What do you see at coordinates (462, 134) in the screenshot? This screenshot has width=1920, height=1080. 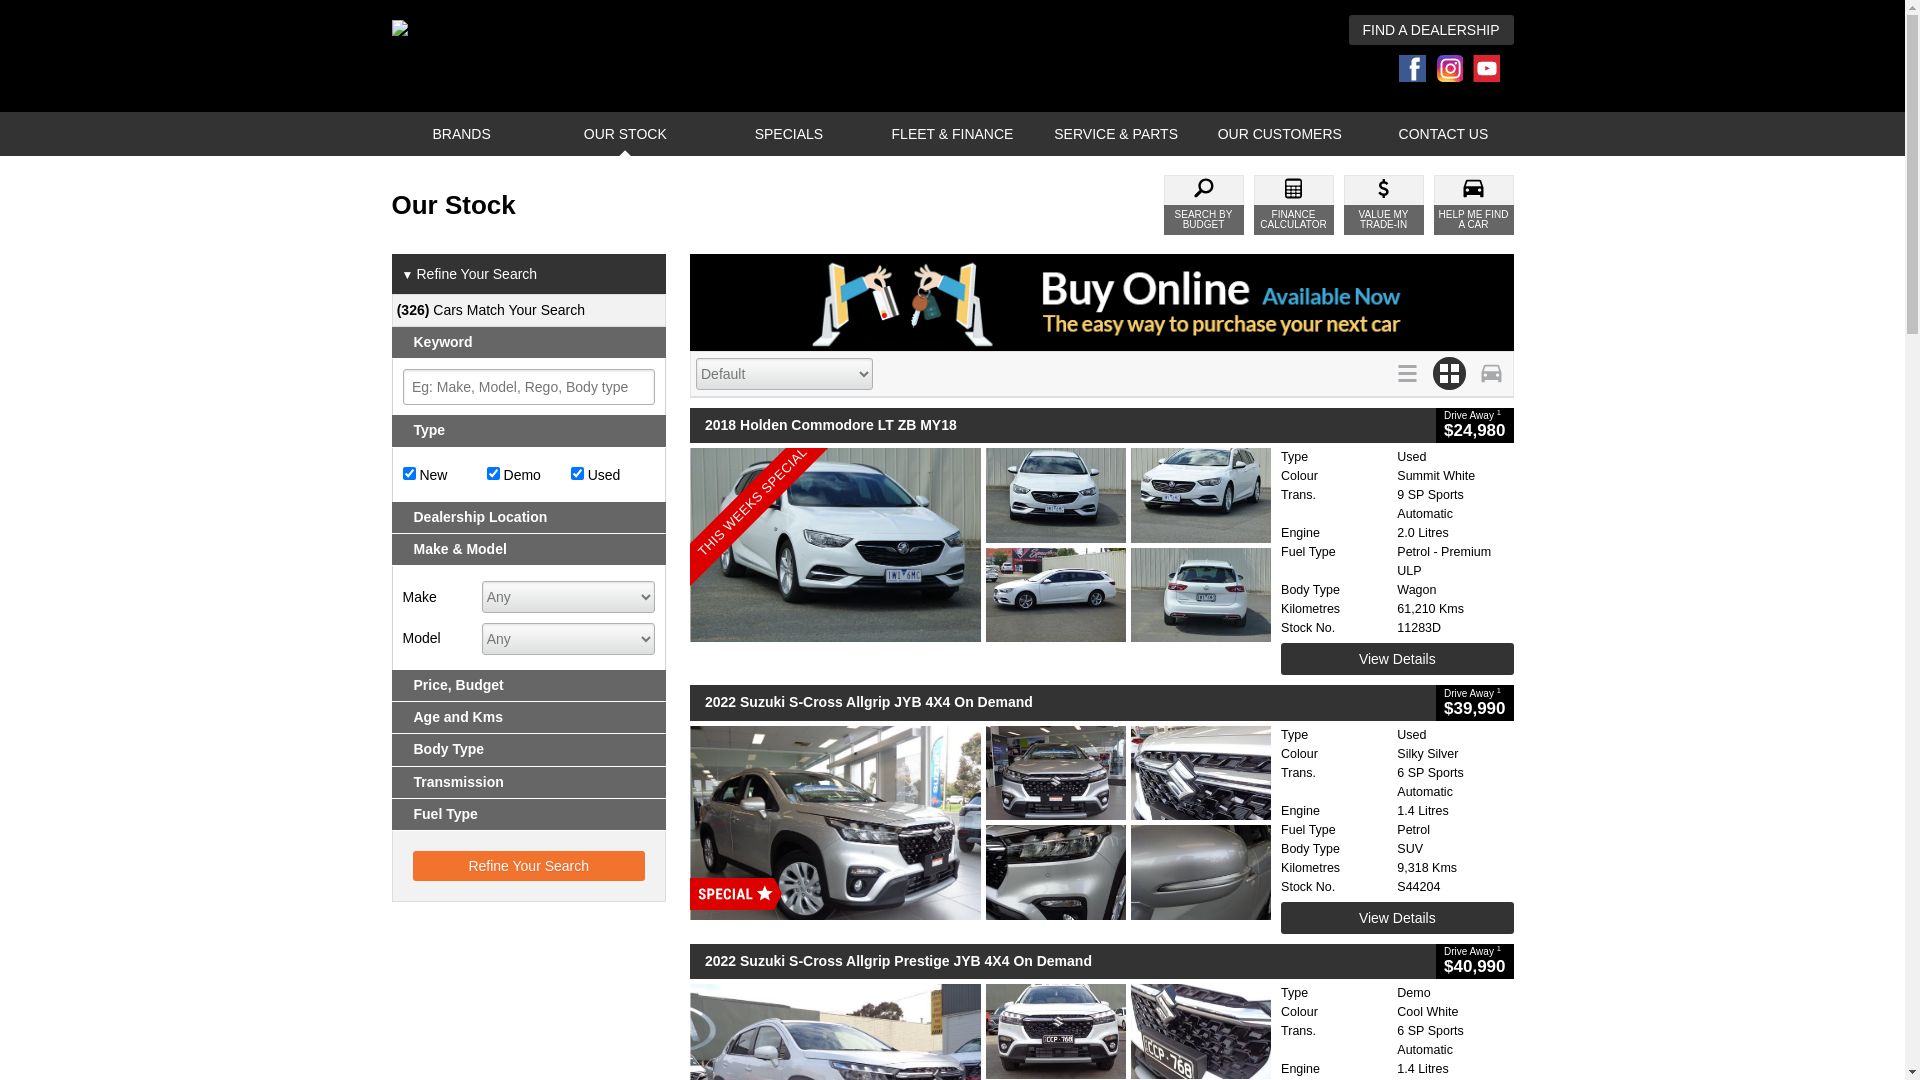 I see `BRANDS` at bounding box center [462, 134].